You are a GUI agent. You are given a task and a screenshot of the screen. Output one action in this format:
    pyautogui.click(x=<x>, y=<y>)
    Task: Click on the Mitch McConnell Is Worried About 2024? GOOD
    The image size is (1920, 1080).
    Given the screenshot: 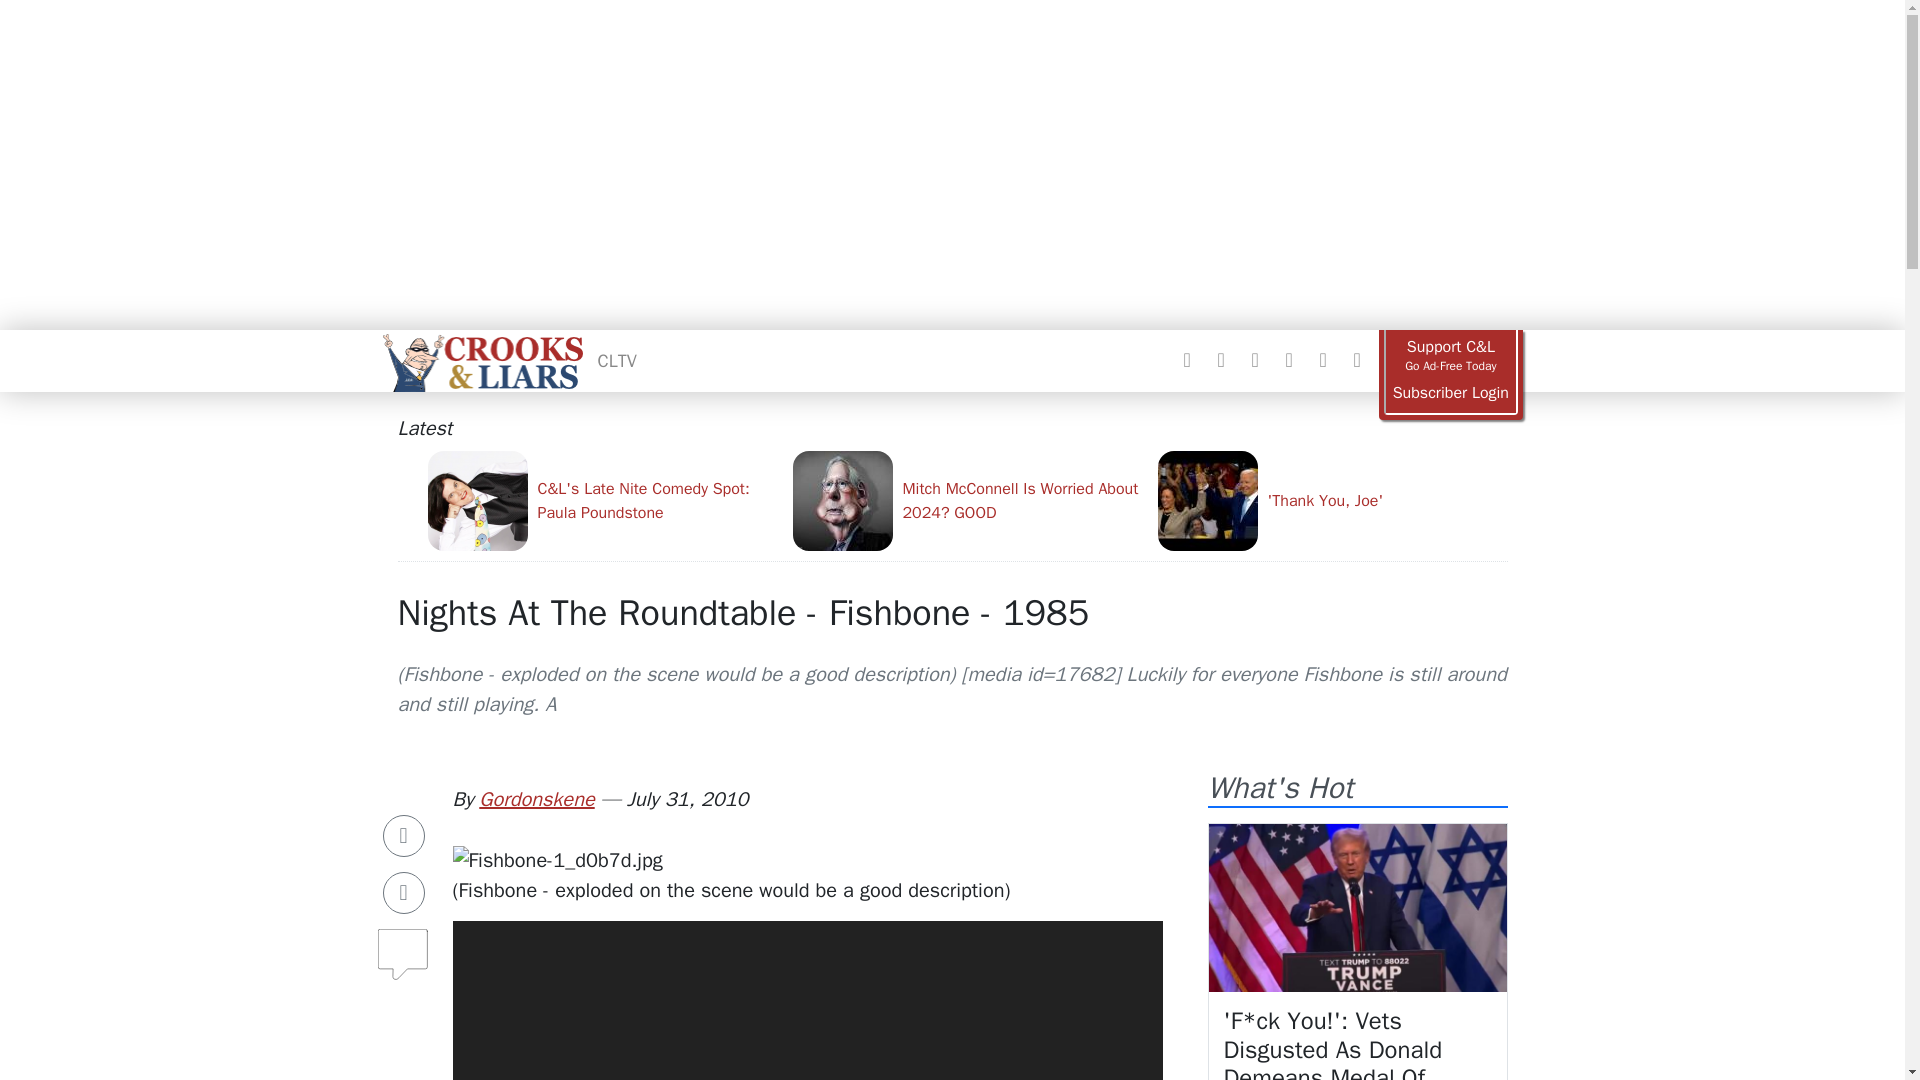 What is the action you would take?
    pyautogui.click(x=966, y=500)
    